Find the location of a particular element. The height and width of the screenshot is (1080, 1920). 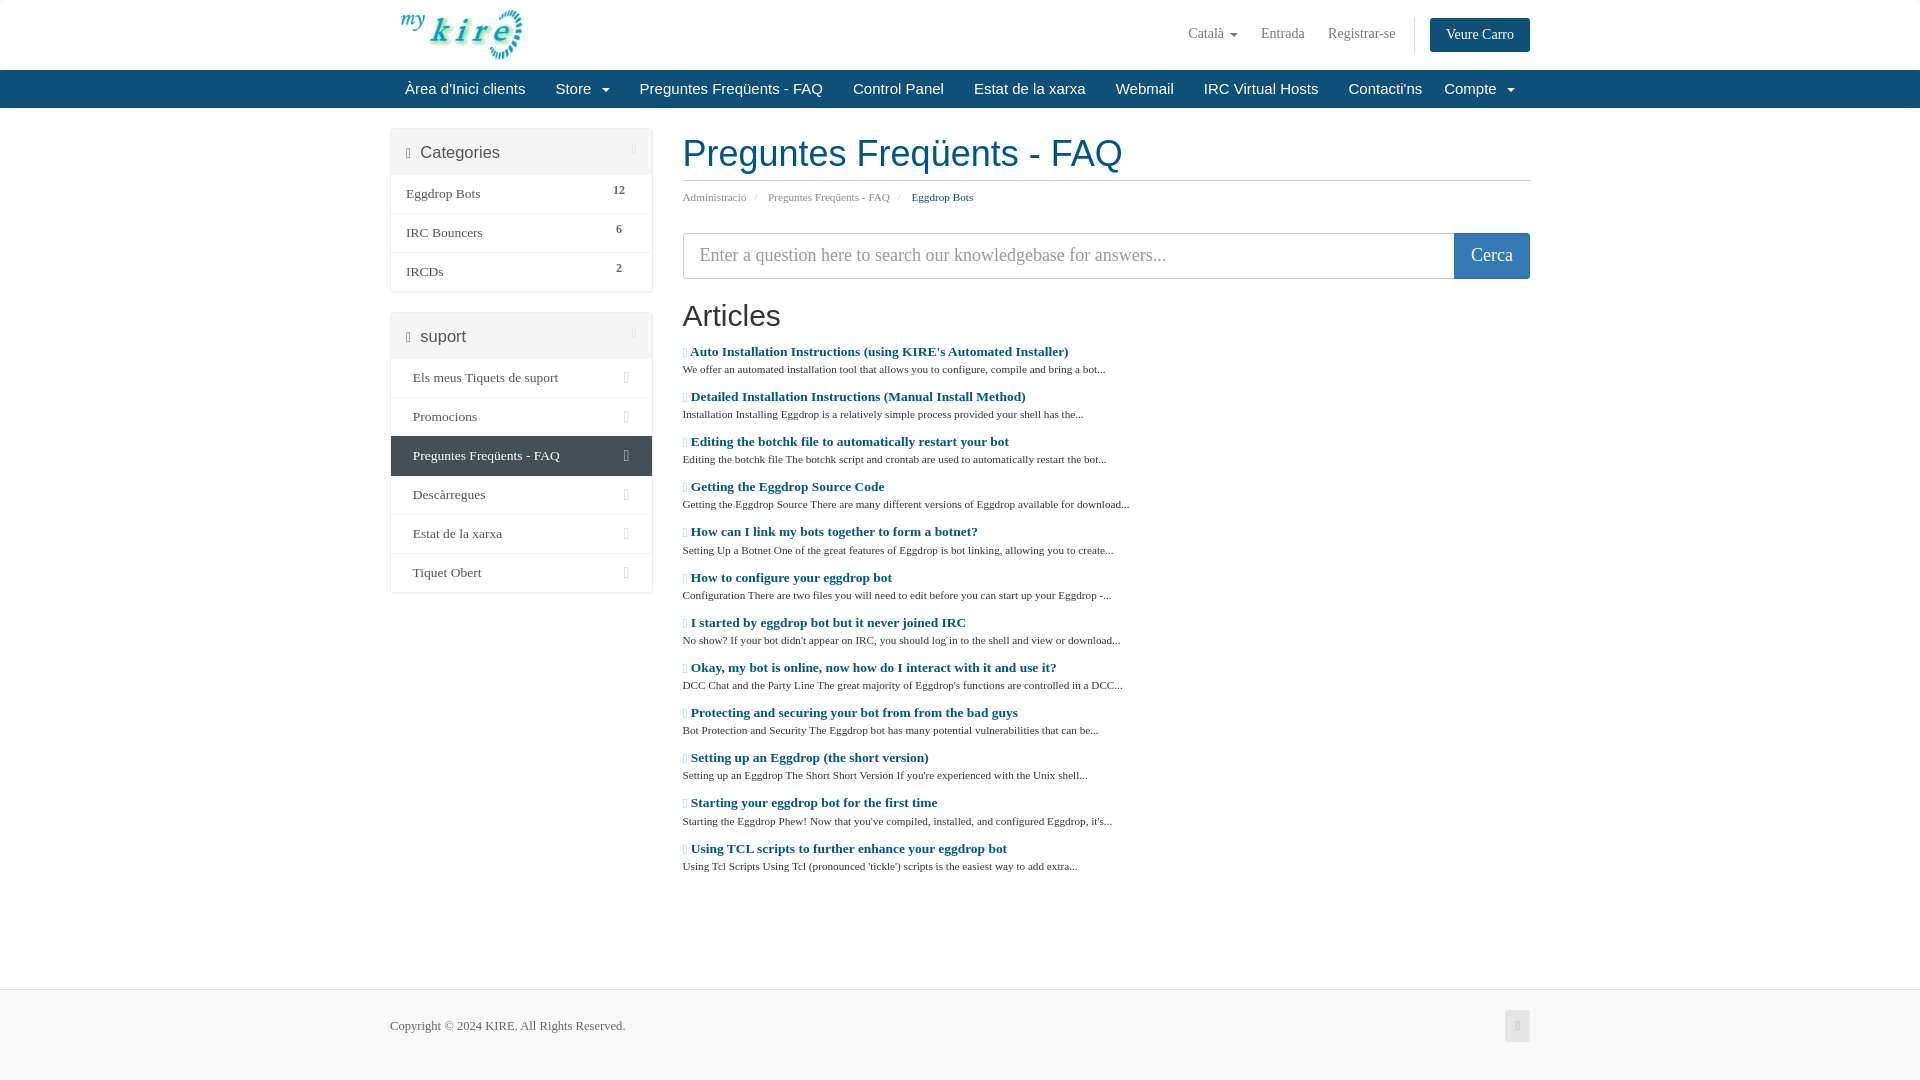

Entrada is located at coordinates (1283, 34).